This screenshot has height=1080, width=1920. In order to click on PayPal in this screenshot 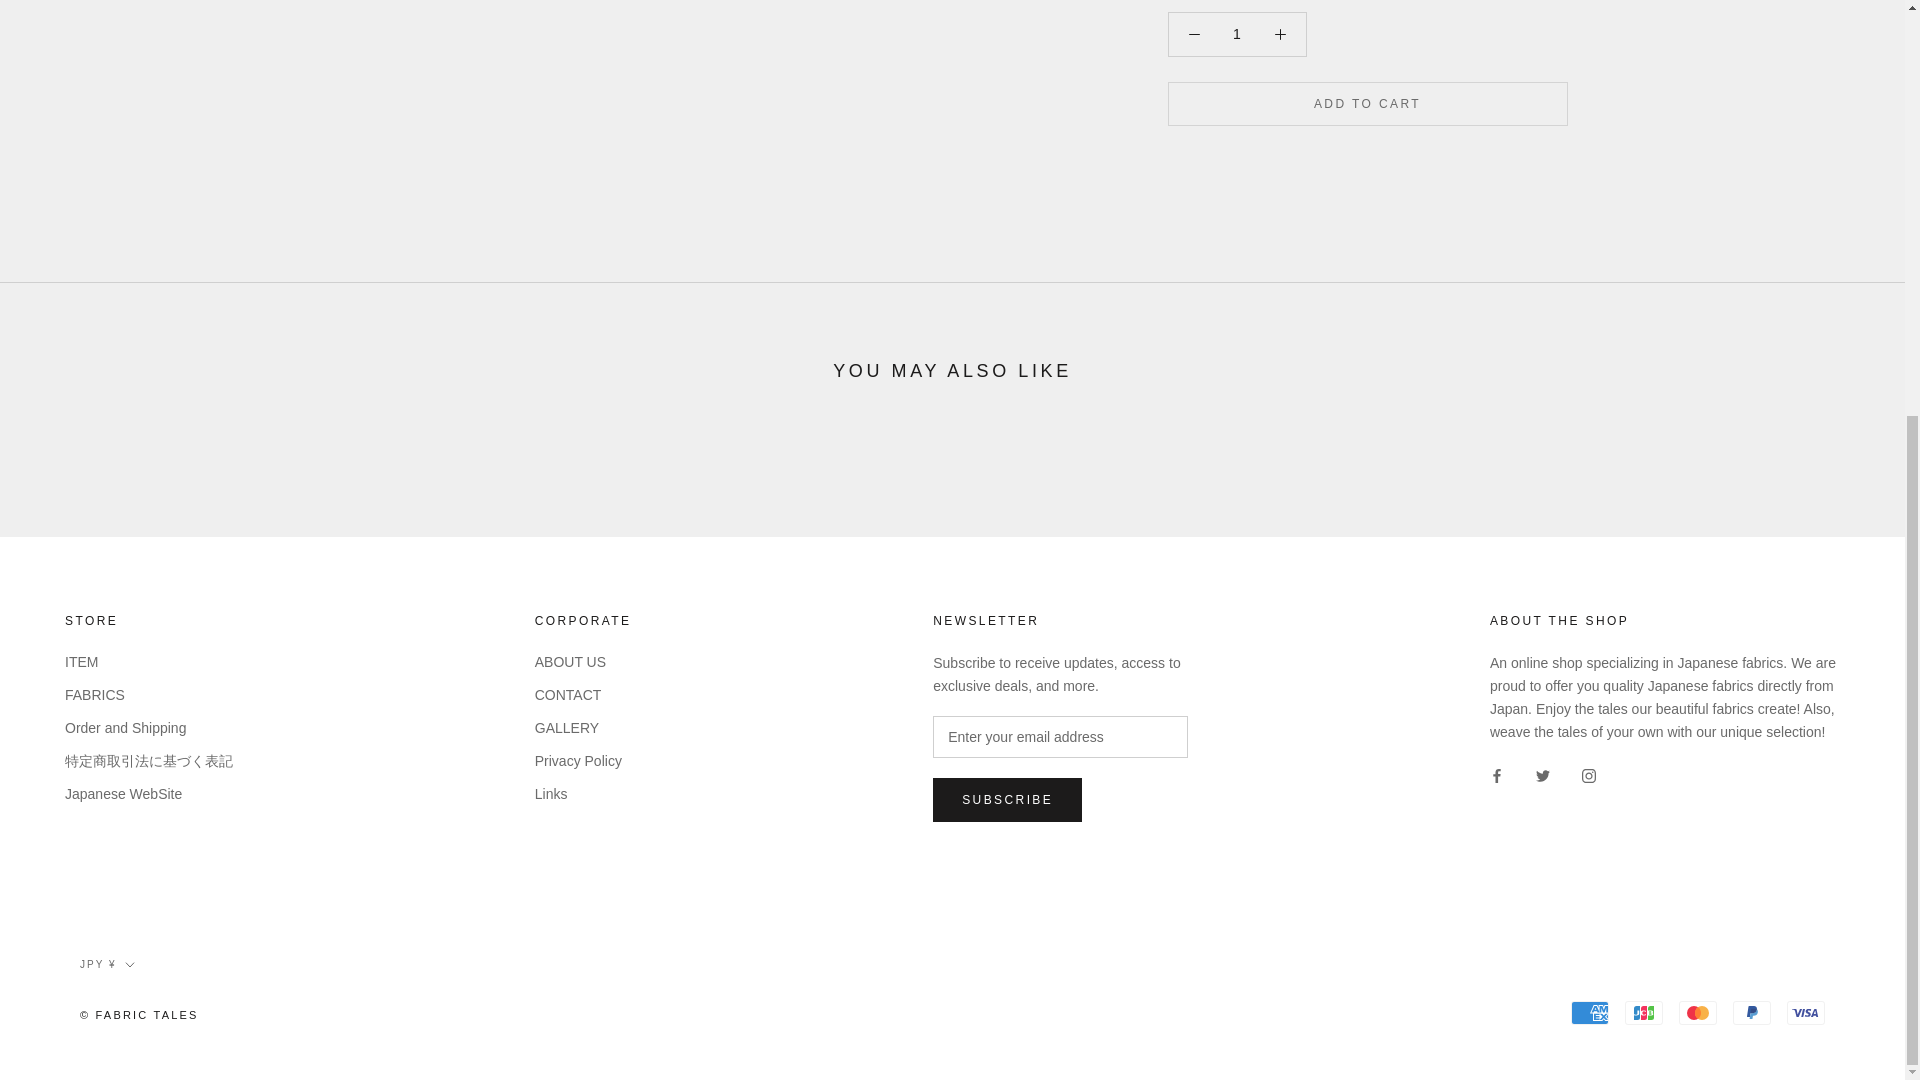, I will do `click(1752, 1012)`.